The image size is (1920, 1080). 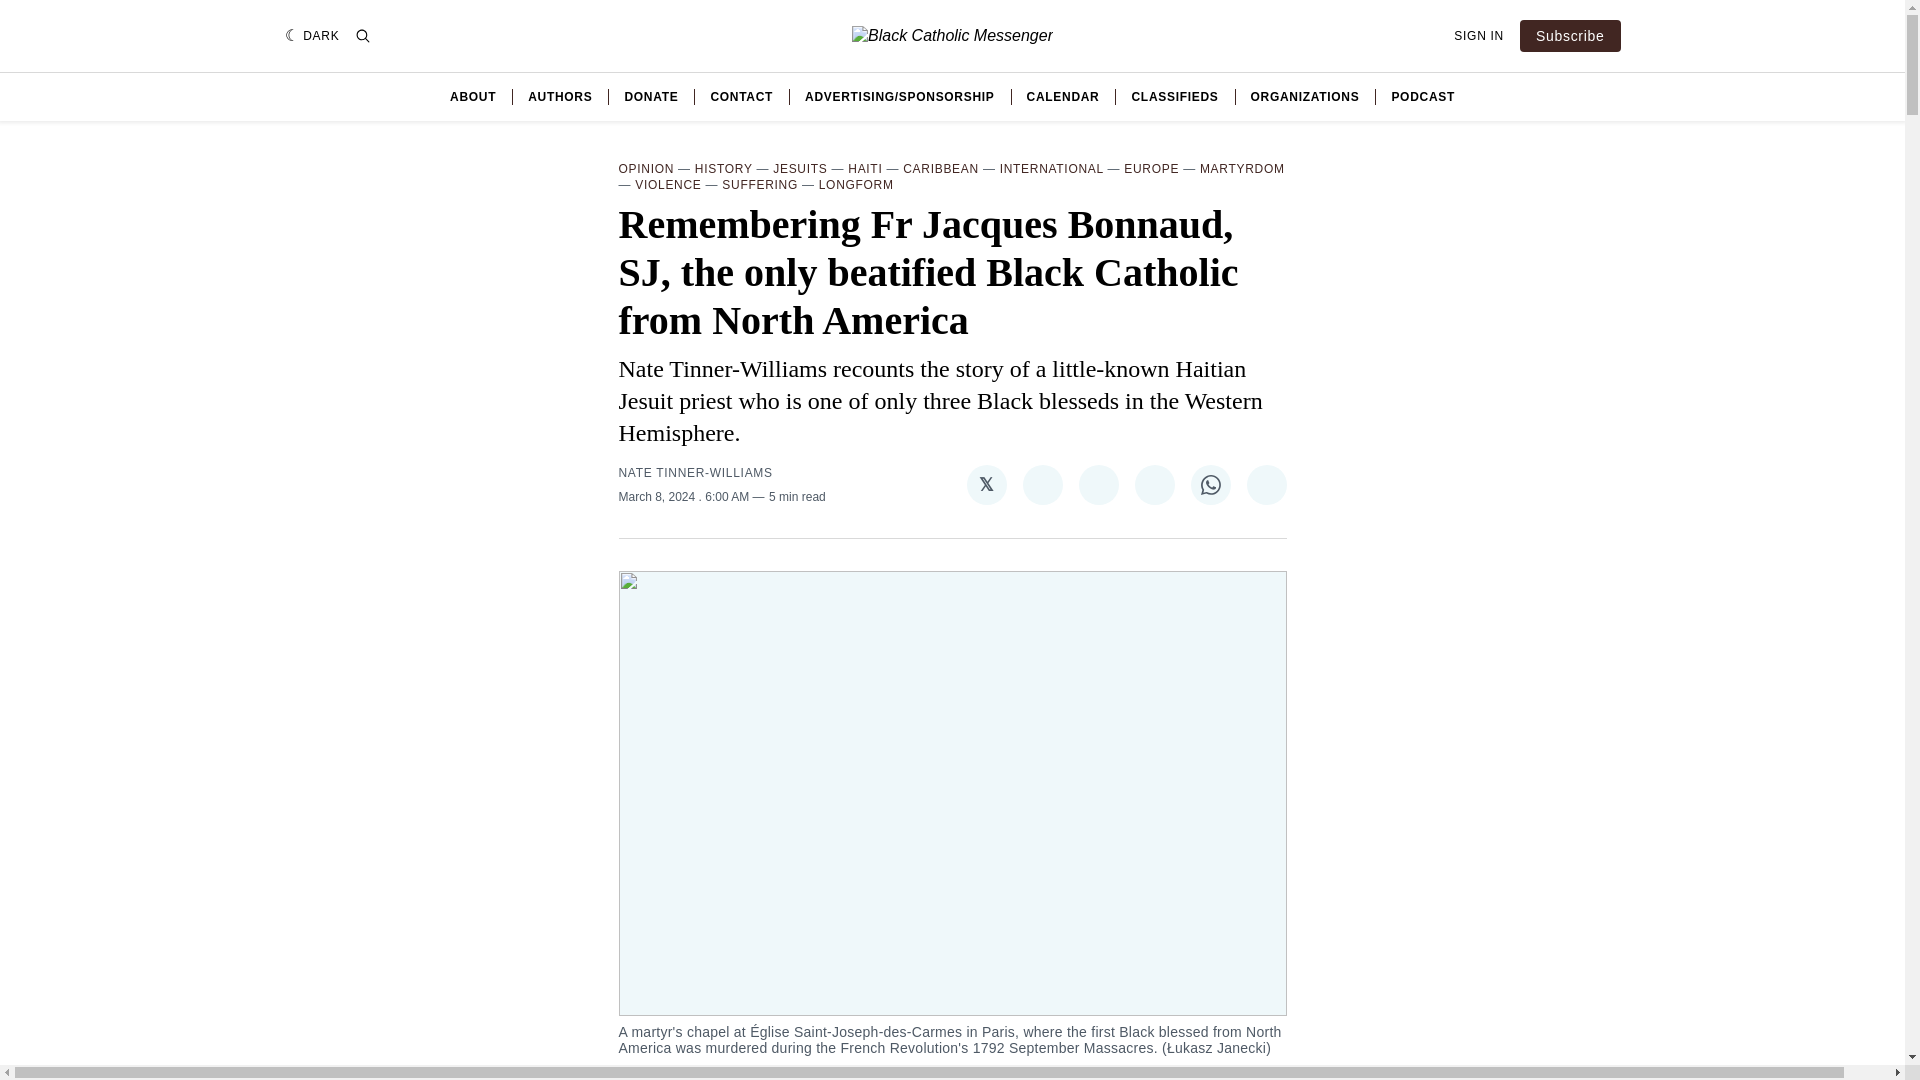 I want to click on SUFFERING, so click(x=760, y=185).